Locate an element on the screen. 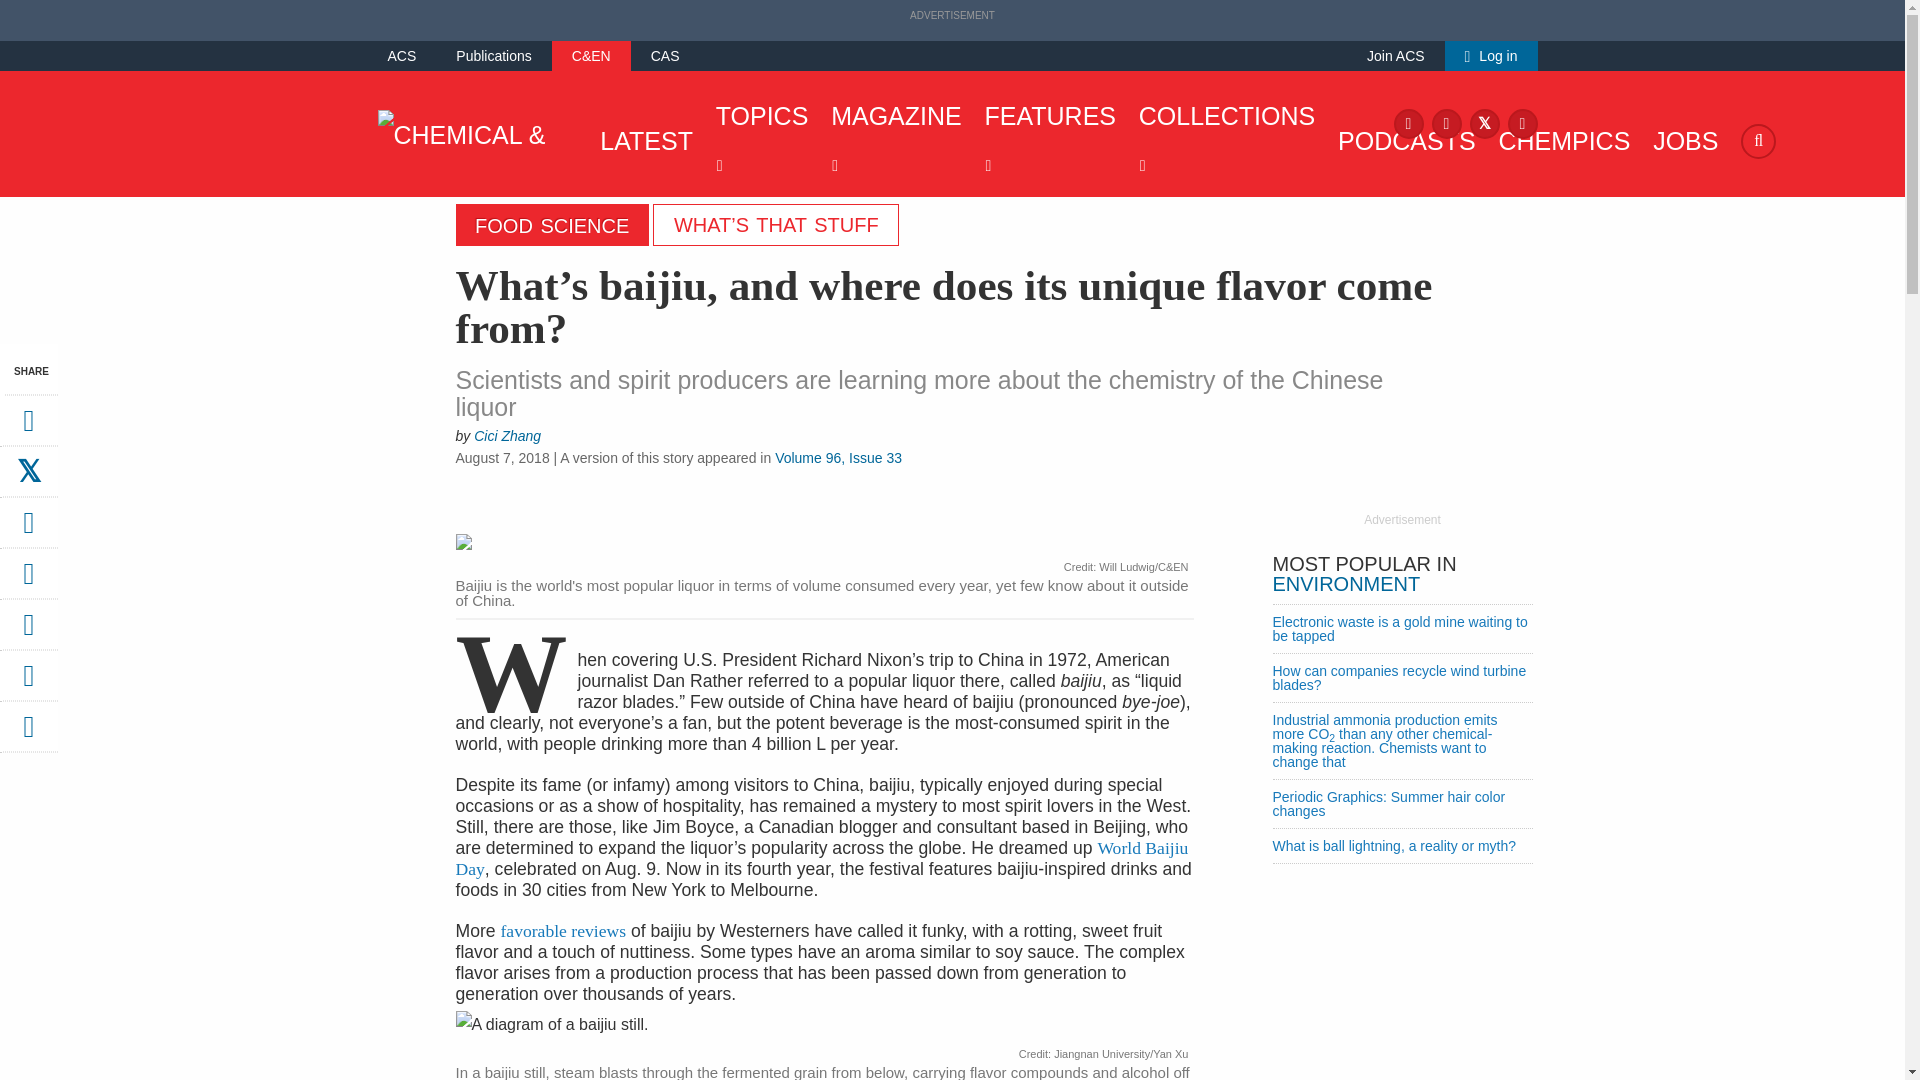 The image size is (1920, 1080). Join ACS is located at coordinates (1396, 55).